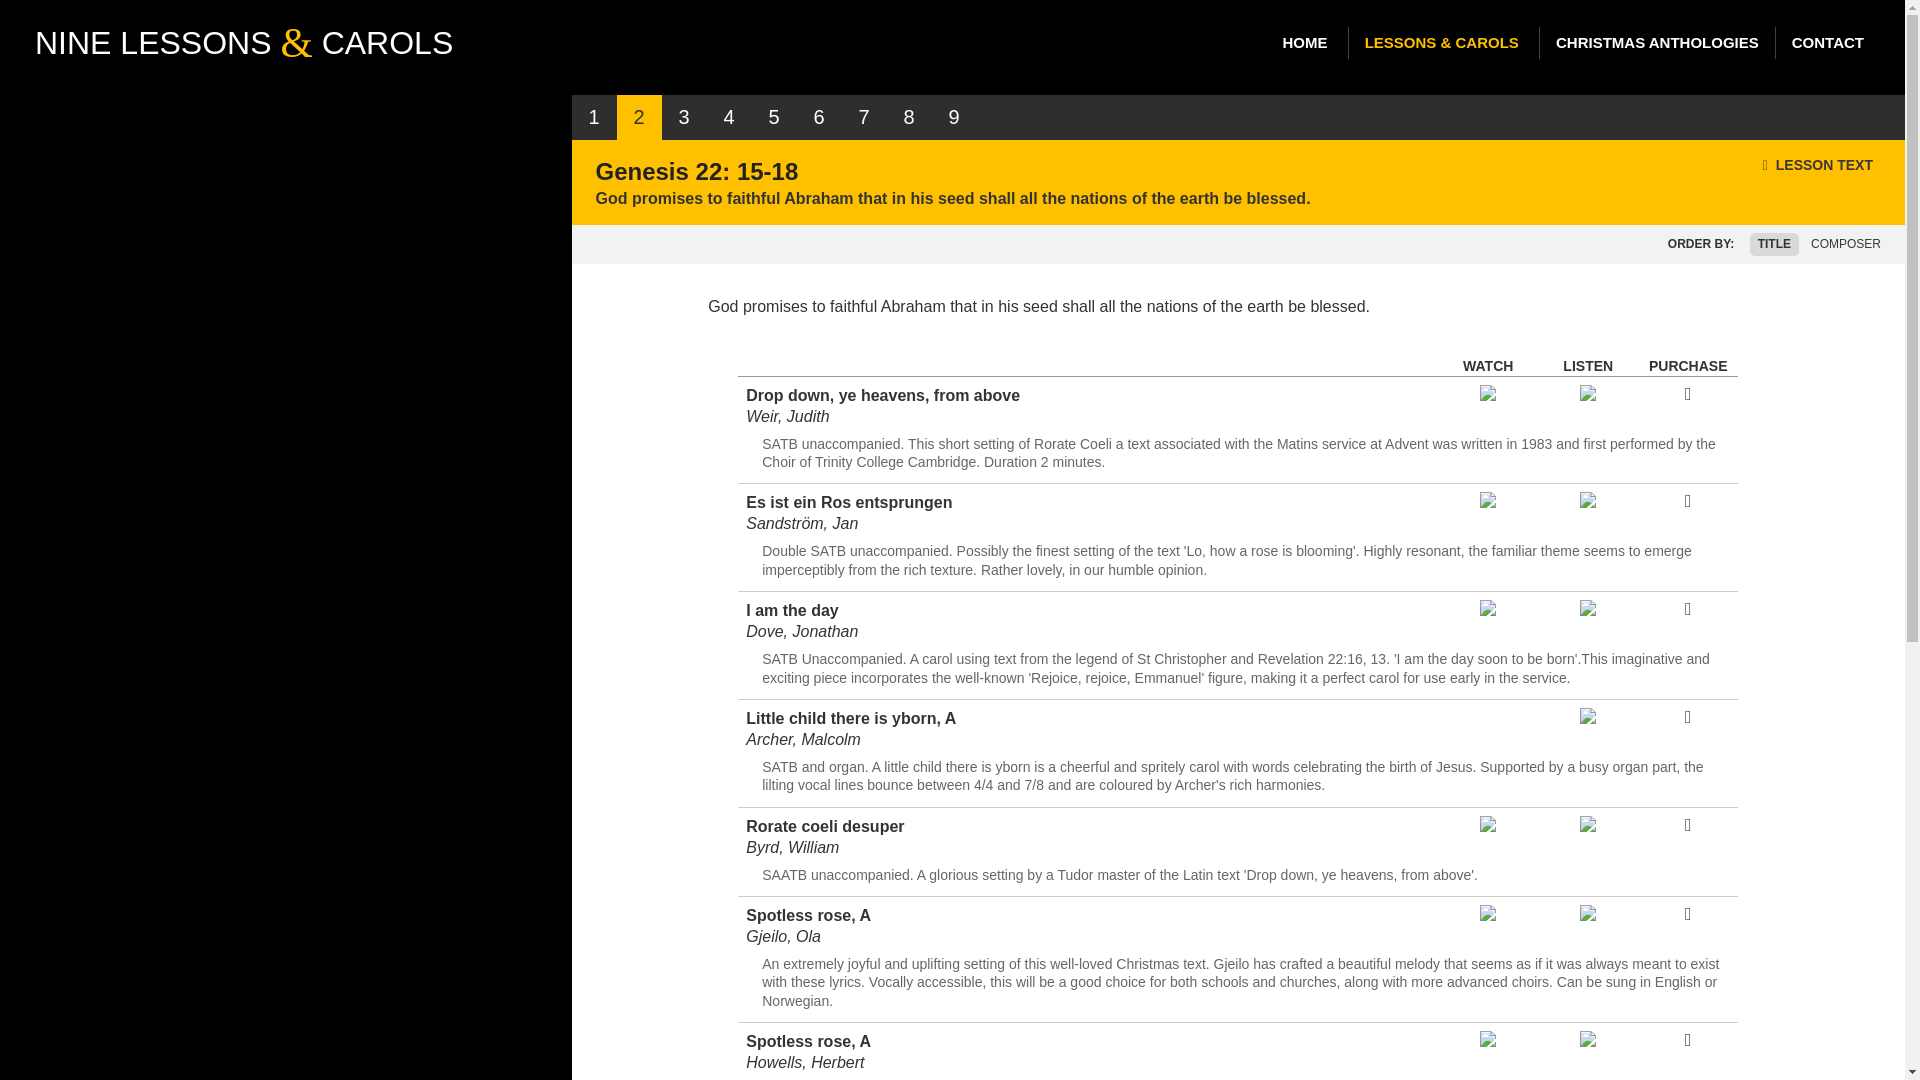 This screenshot has height=1080, width=1920. Describe the element at coordinates (1588, 610) in the screenshot. I see `Listen on Spotify` at that location.